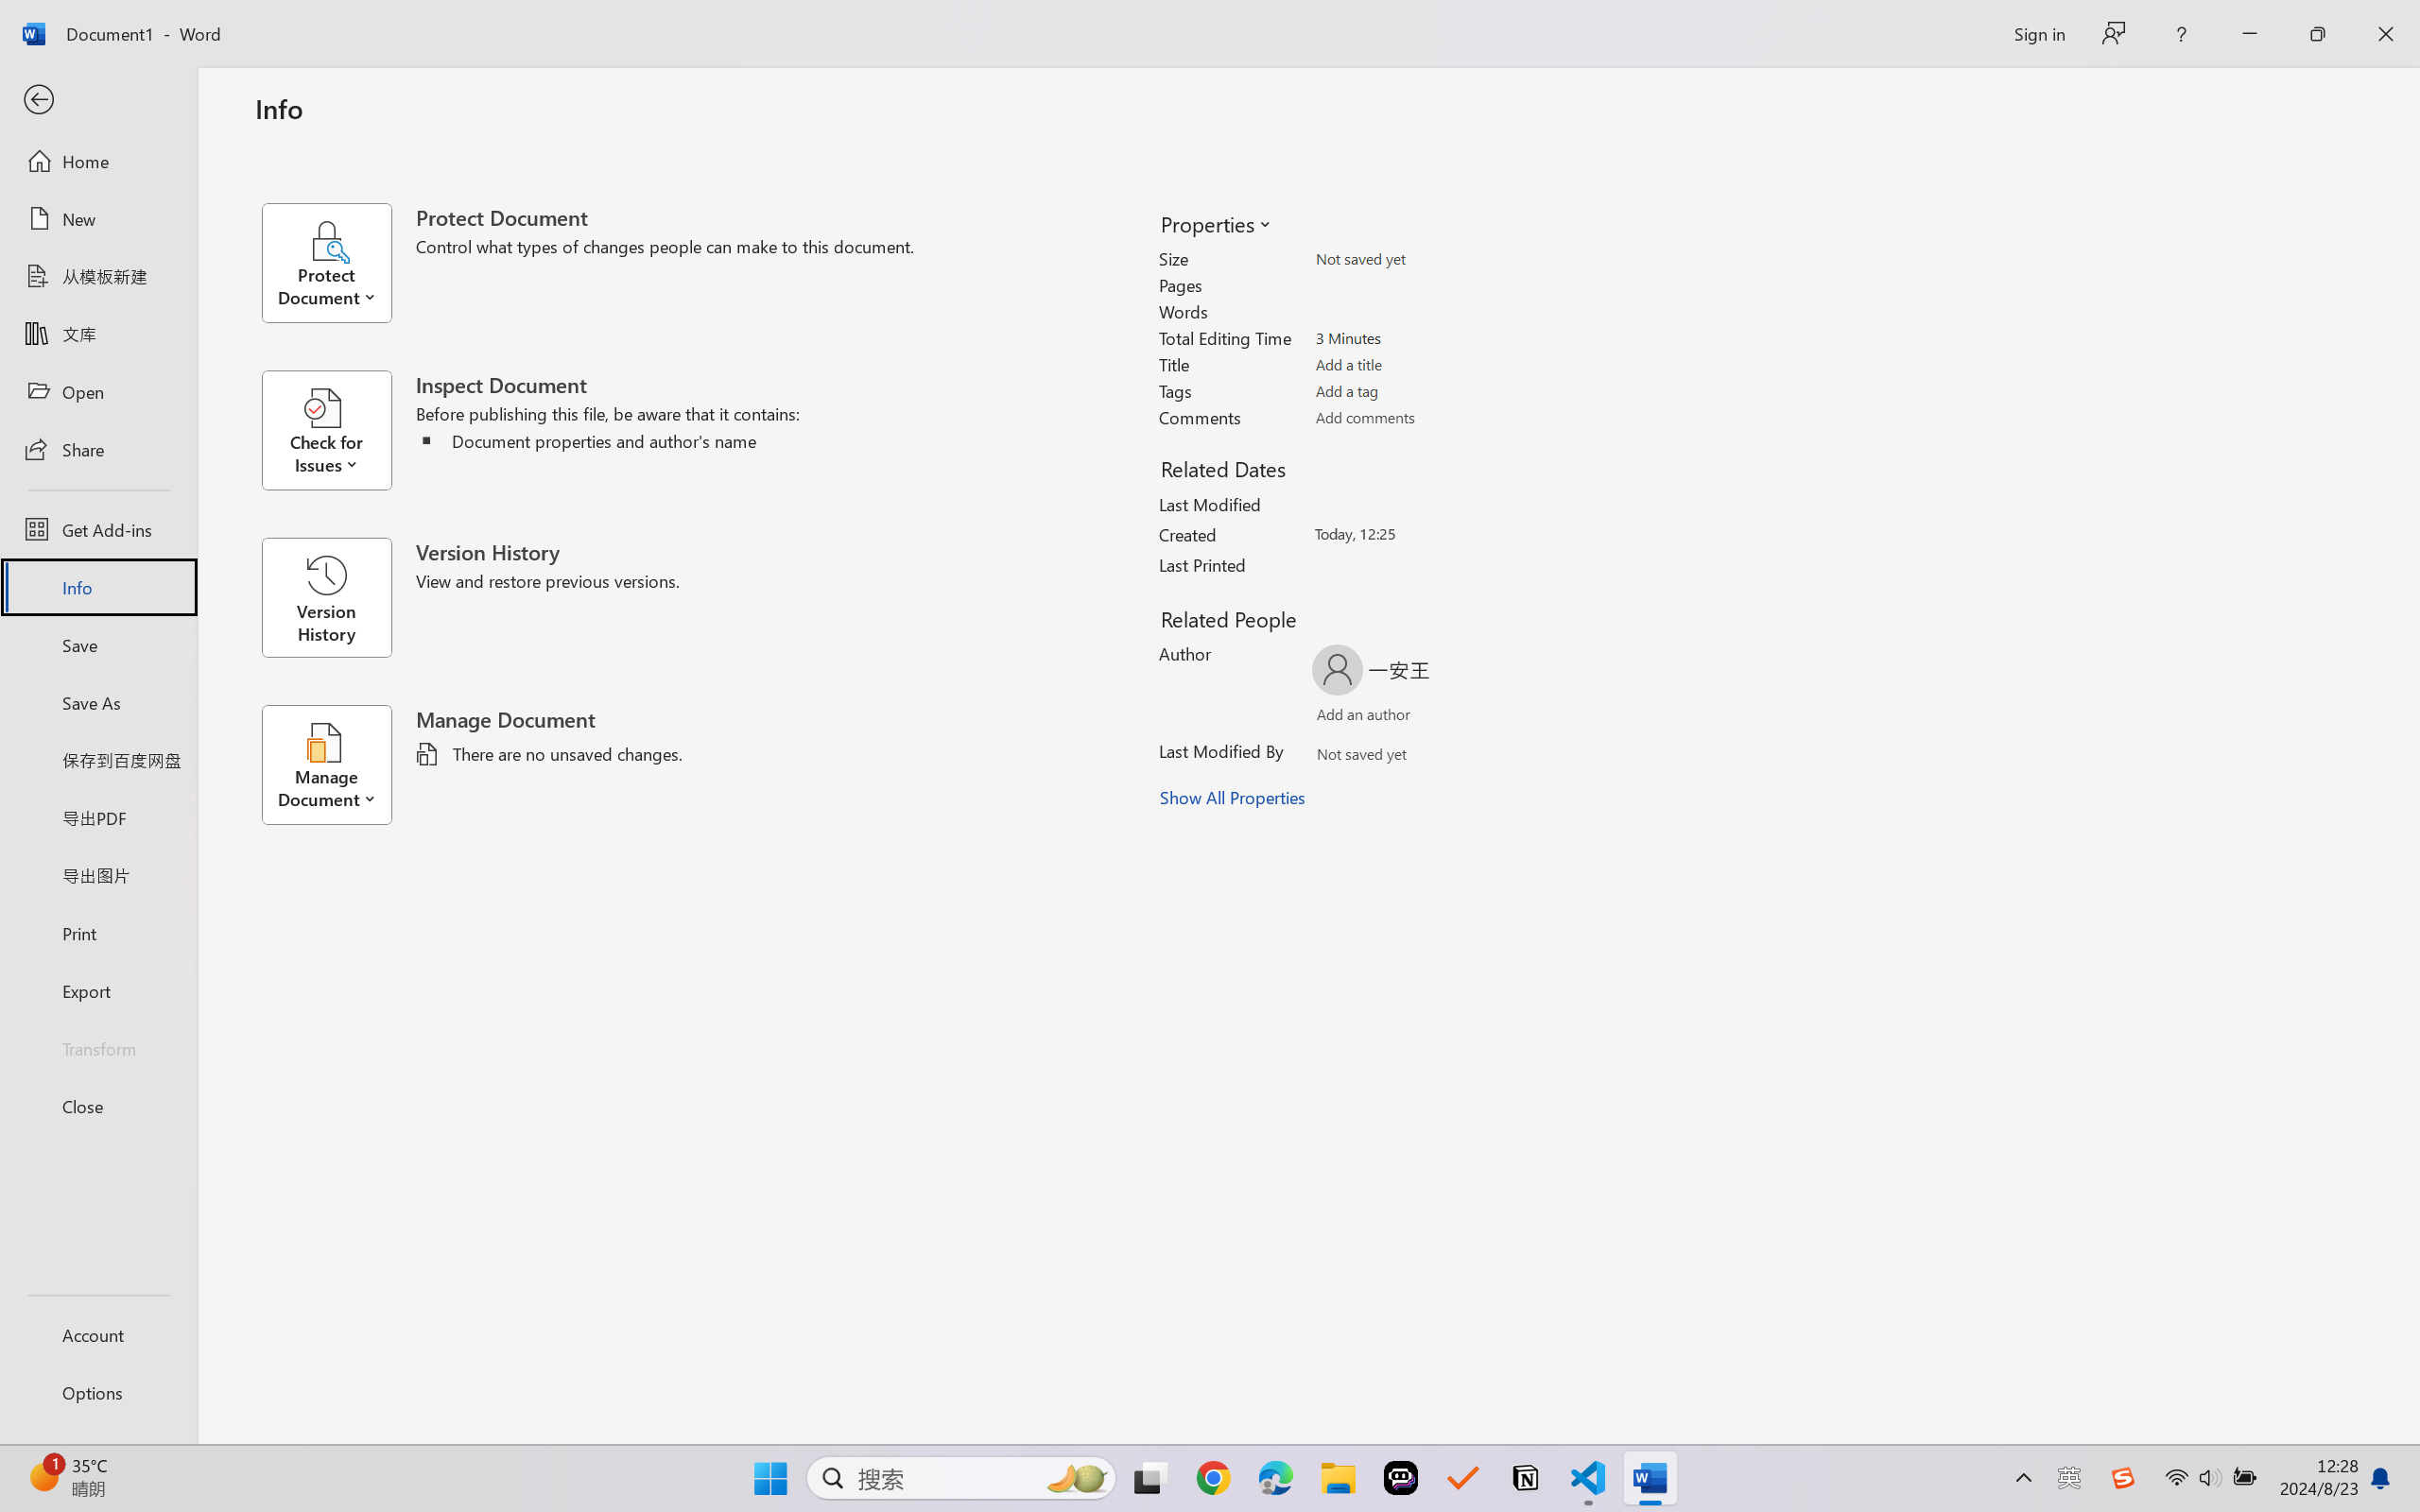  What do you see at coordinates (98, 587) in the screenshot?
I see `Info` at bounding box center [98, 587].